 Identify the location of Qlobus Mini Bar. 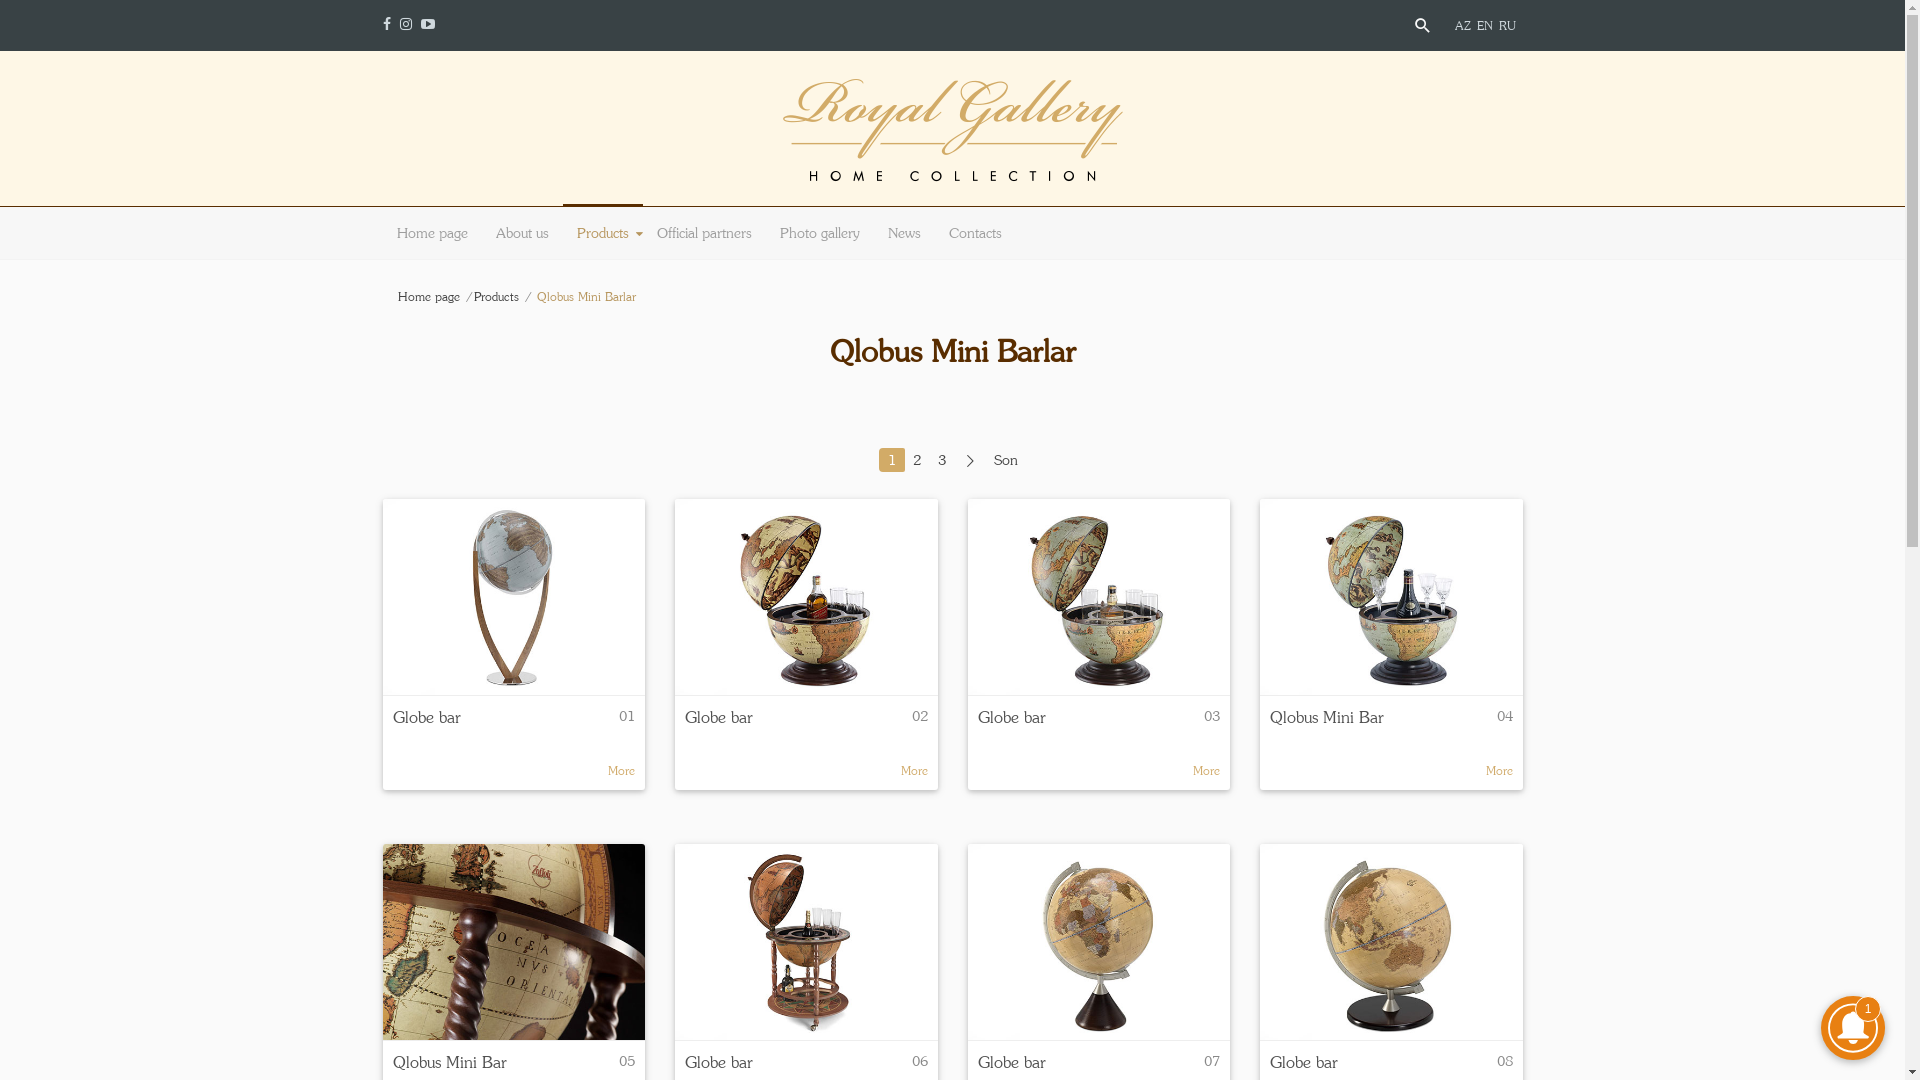
(514, 941).